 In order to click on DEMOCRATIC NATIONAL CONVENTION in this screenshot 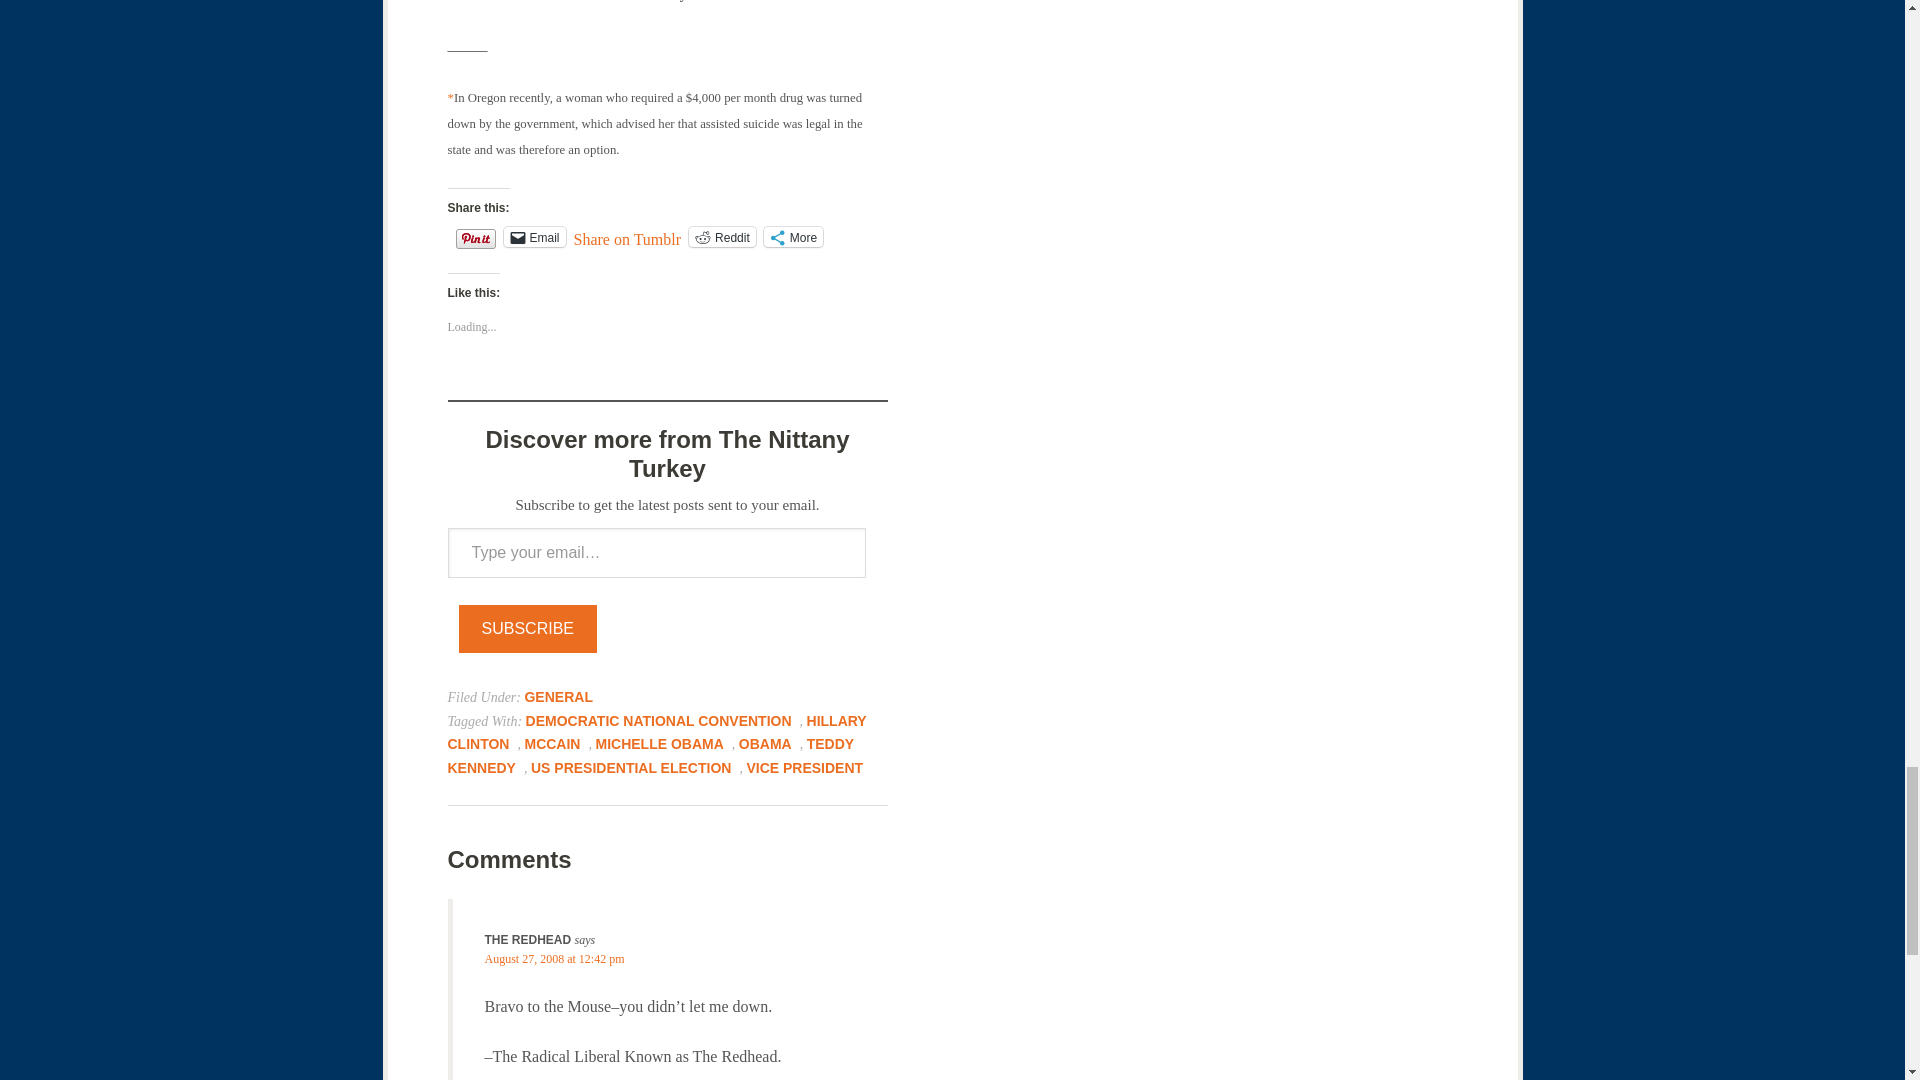, I will do `click(658, 719)`.